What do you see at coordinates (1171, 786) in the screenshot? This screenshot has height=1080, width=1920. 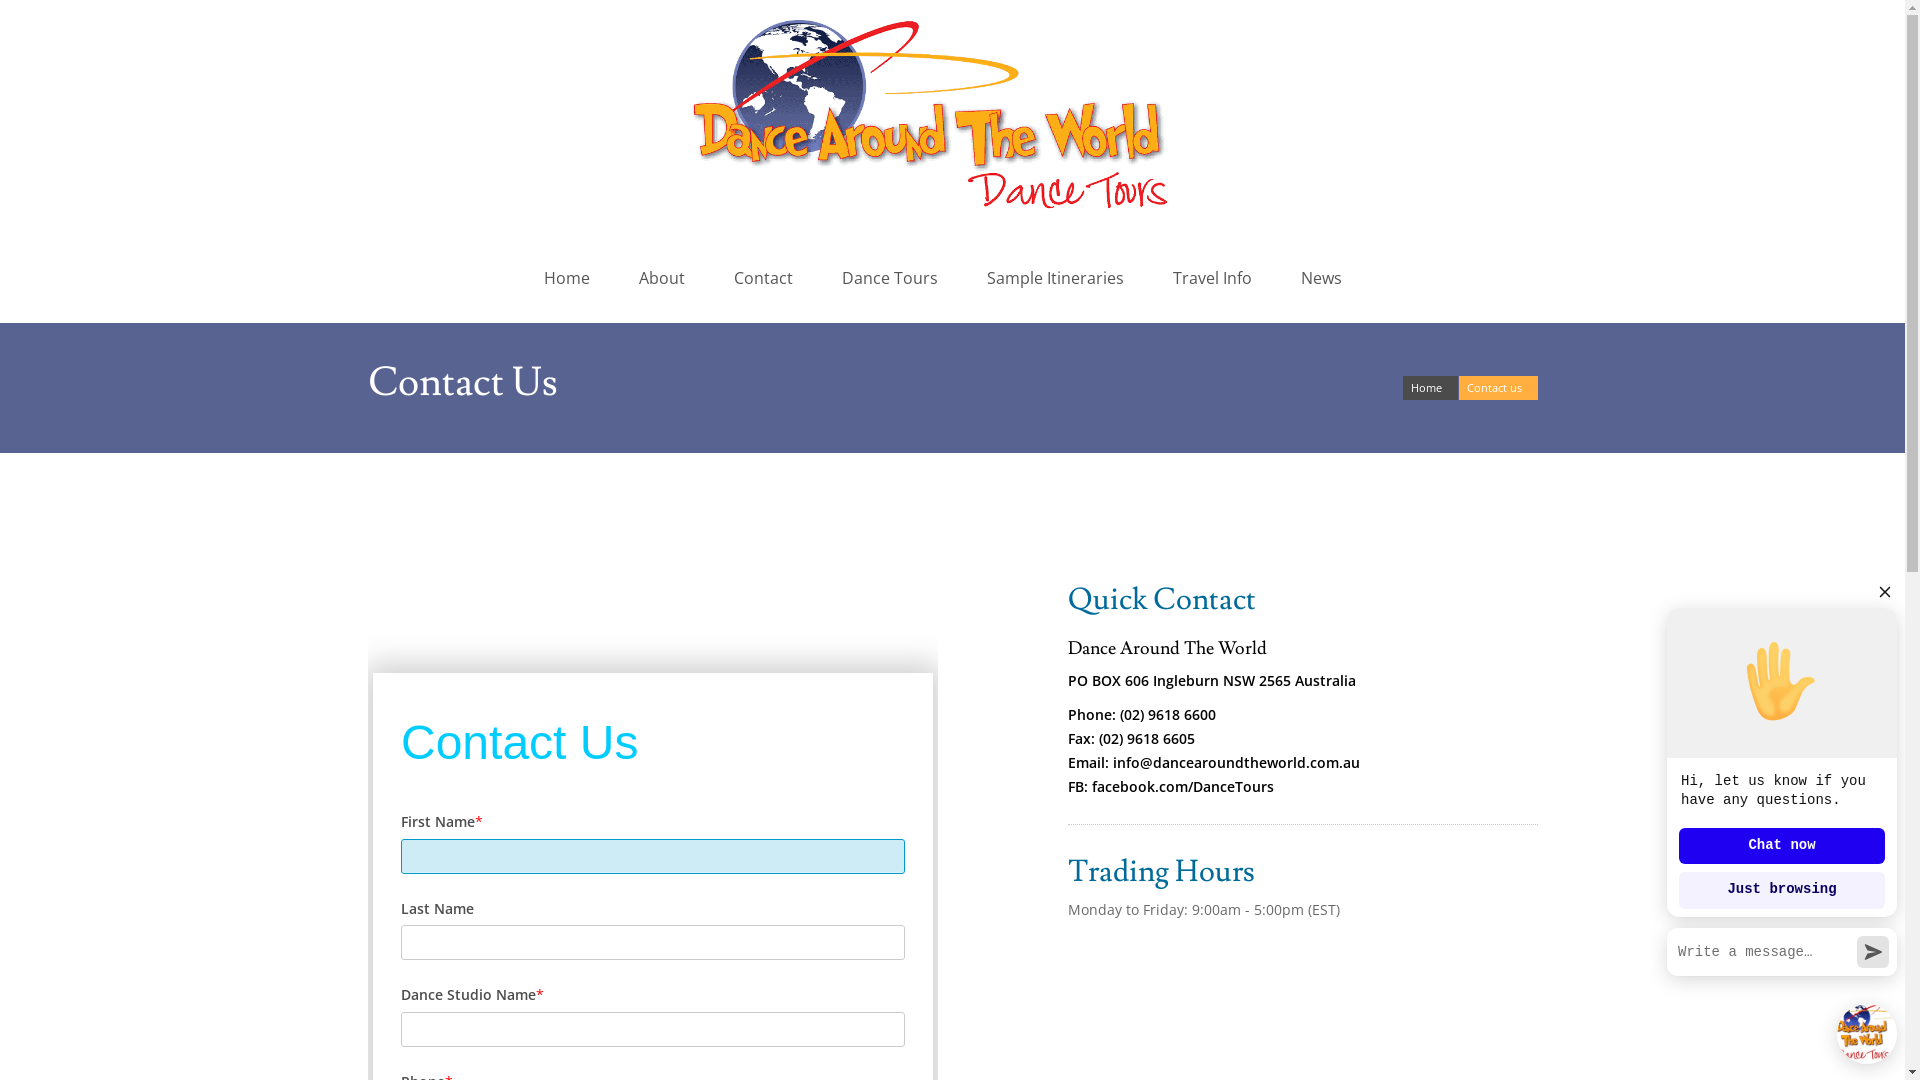 I see `FB: facebook.com/DanceTours` at bounding box center [1171, 786].